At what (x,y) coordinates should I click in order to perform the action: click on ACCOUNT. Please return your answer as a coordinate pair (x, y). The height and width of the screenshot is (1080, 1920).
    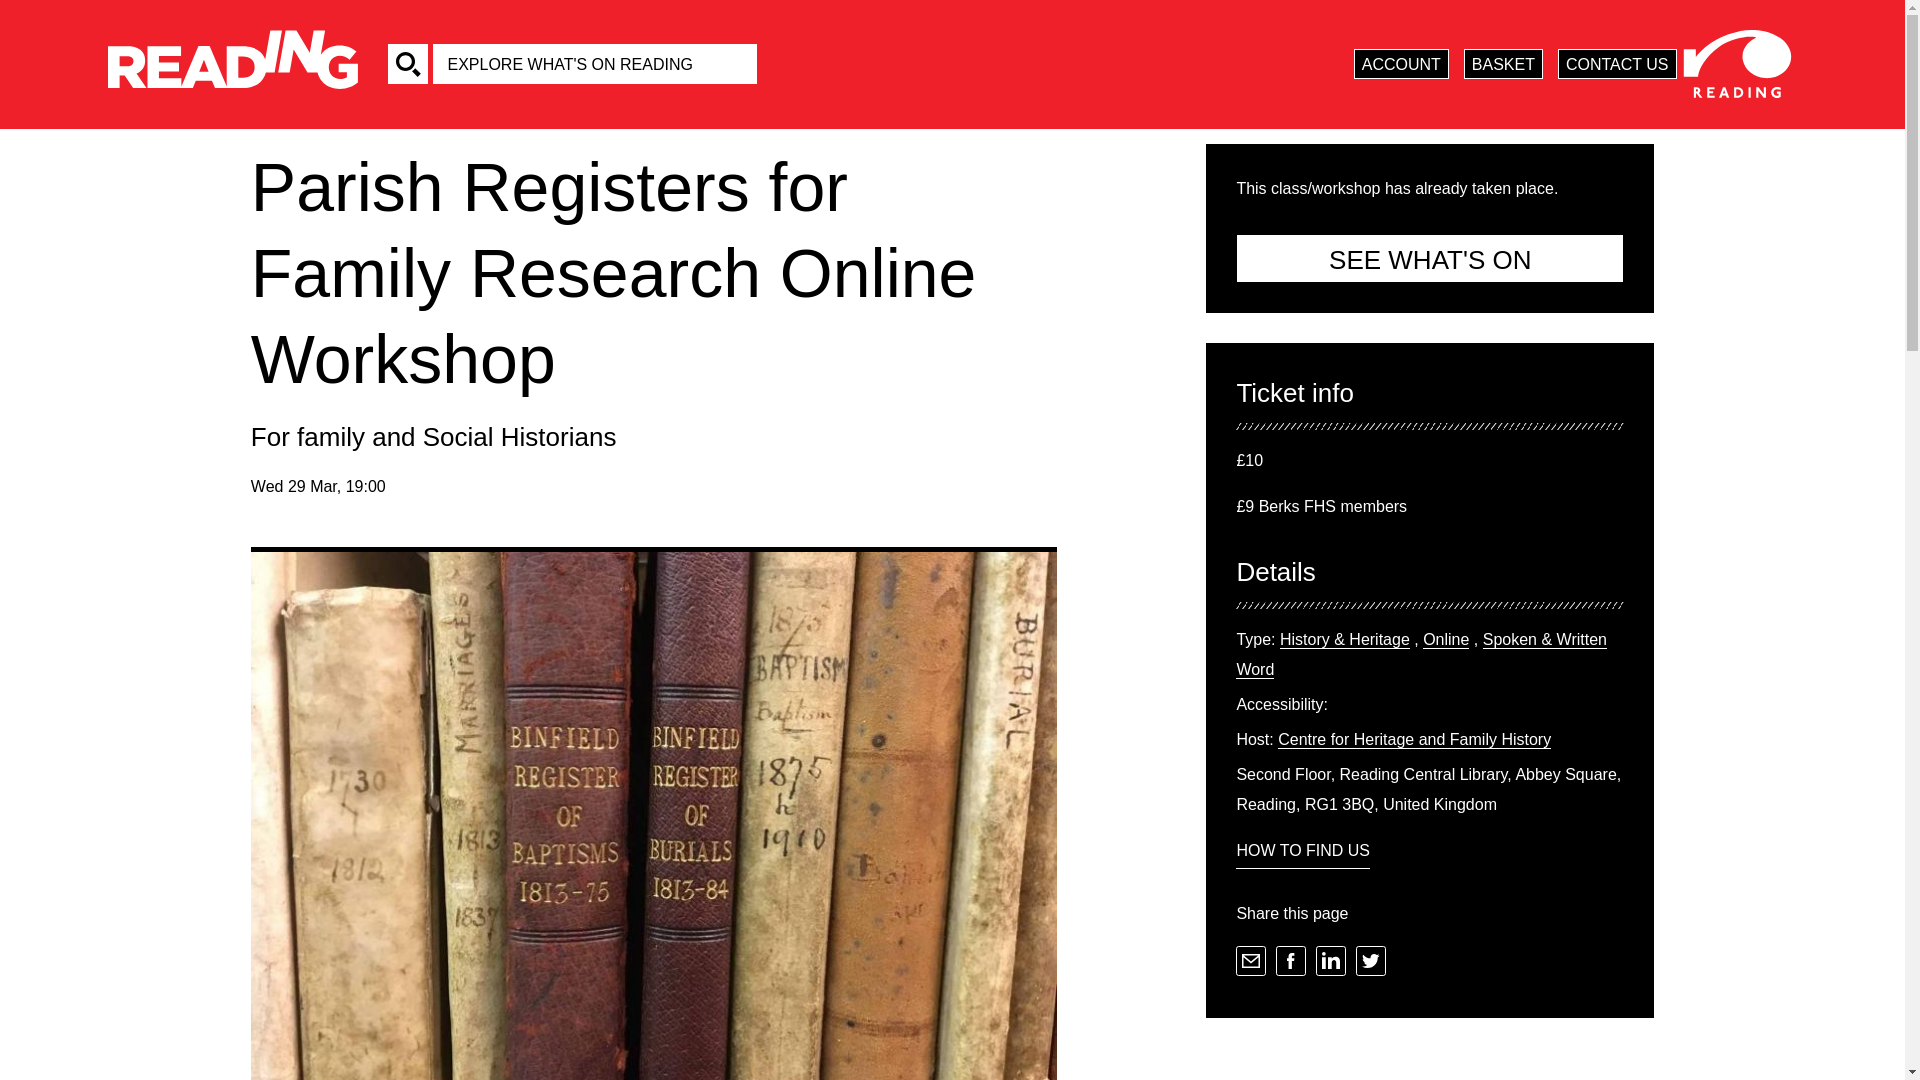
    Looking at the image, I should click on (1401, 63).